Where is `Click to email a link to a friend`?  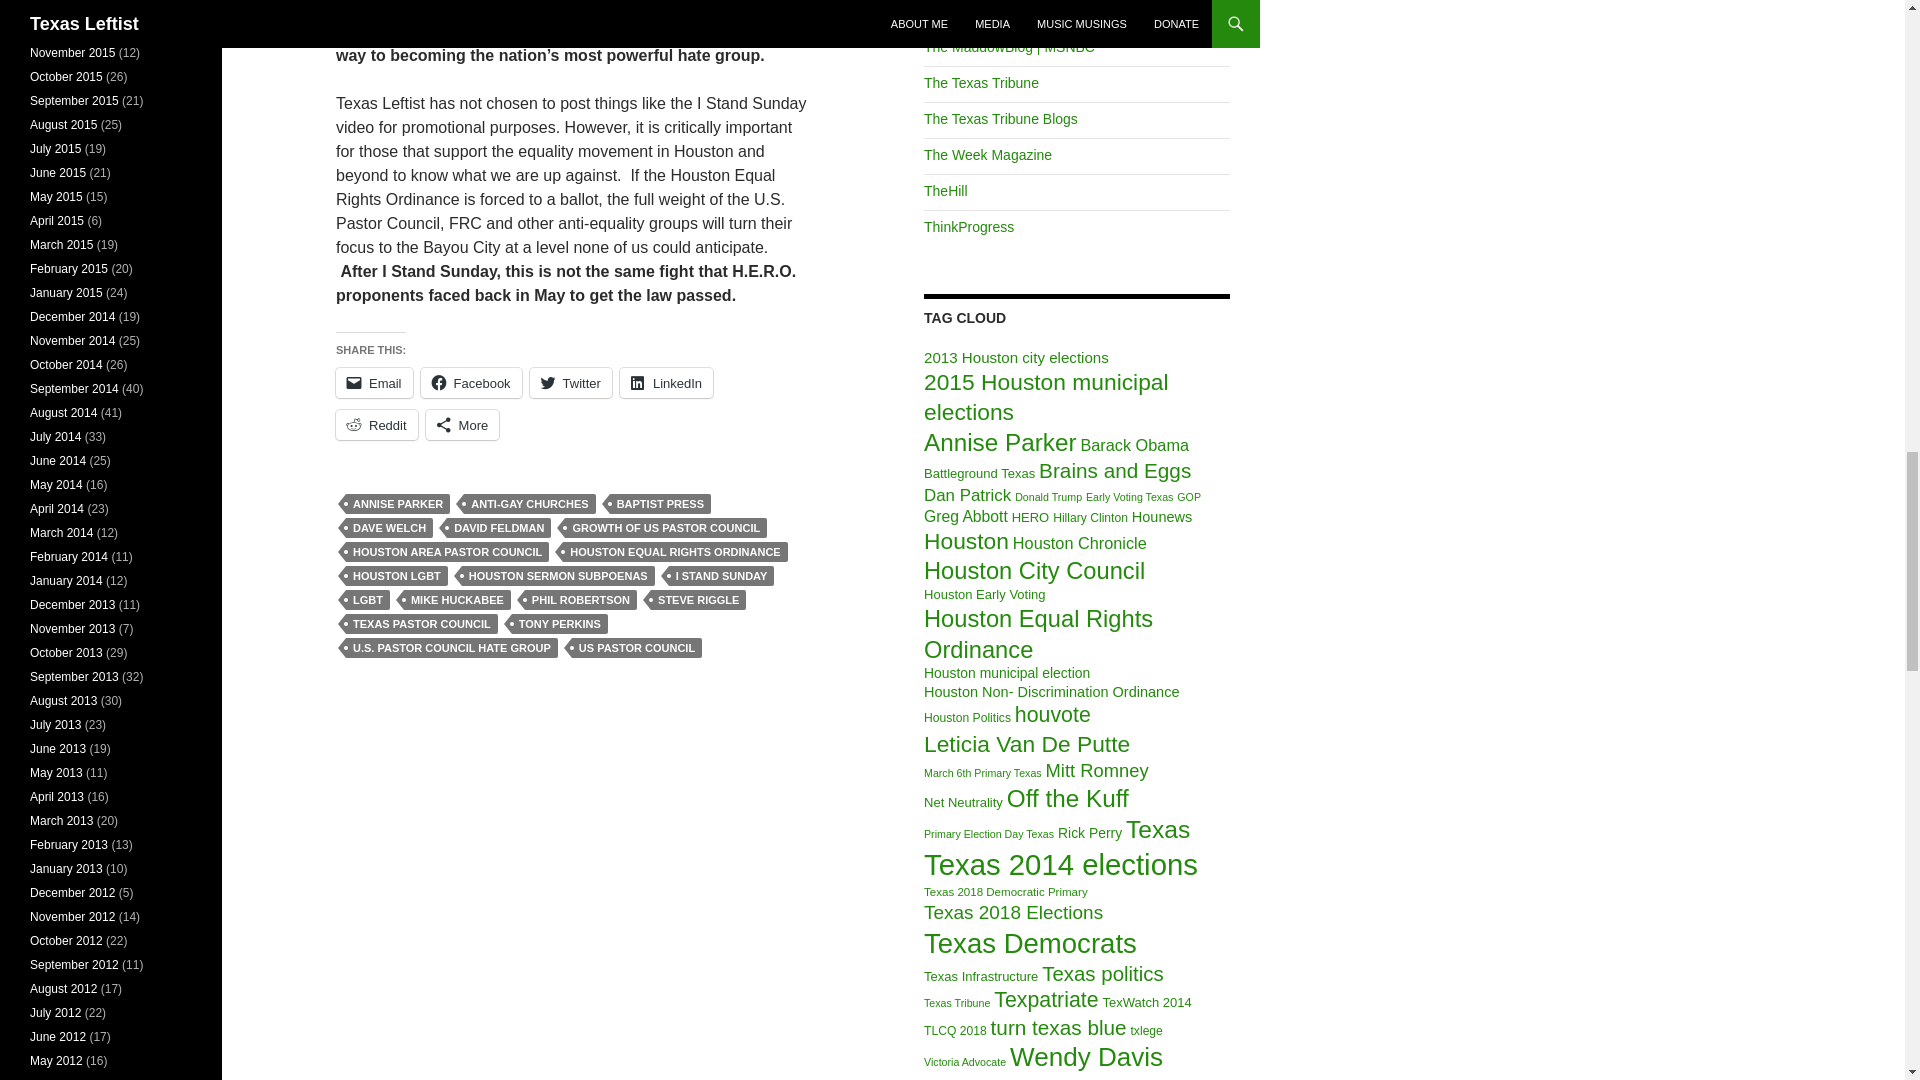 Click to email a link to a friend is located at coordinates (374, 383).